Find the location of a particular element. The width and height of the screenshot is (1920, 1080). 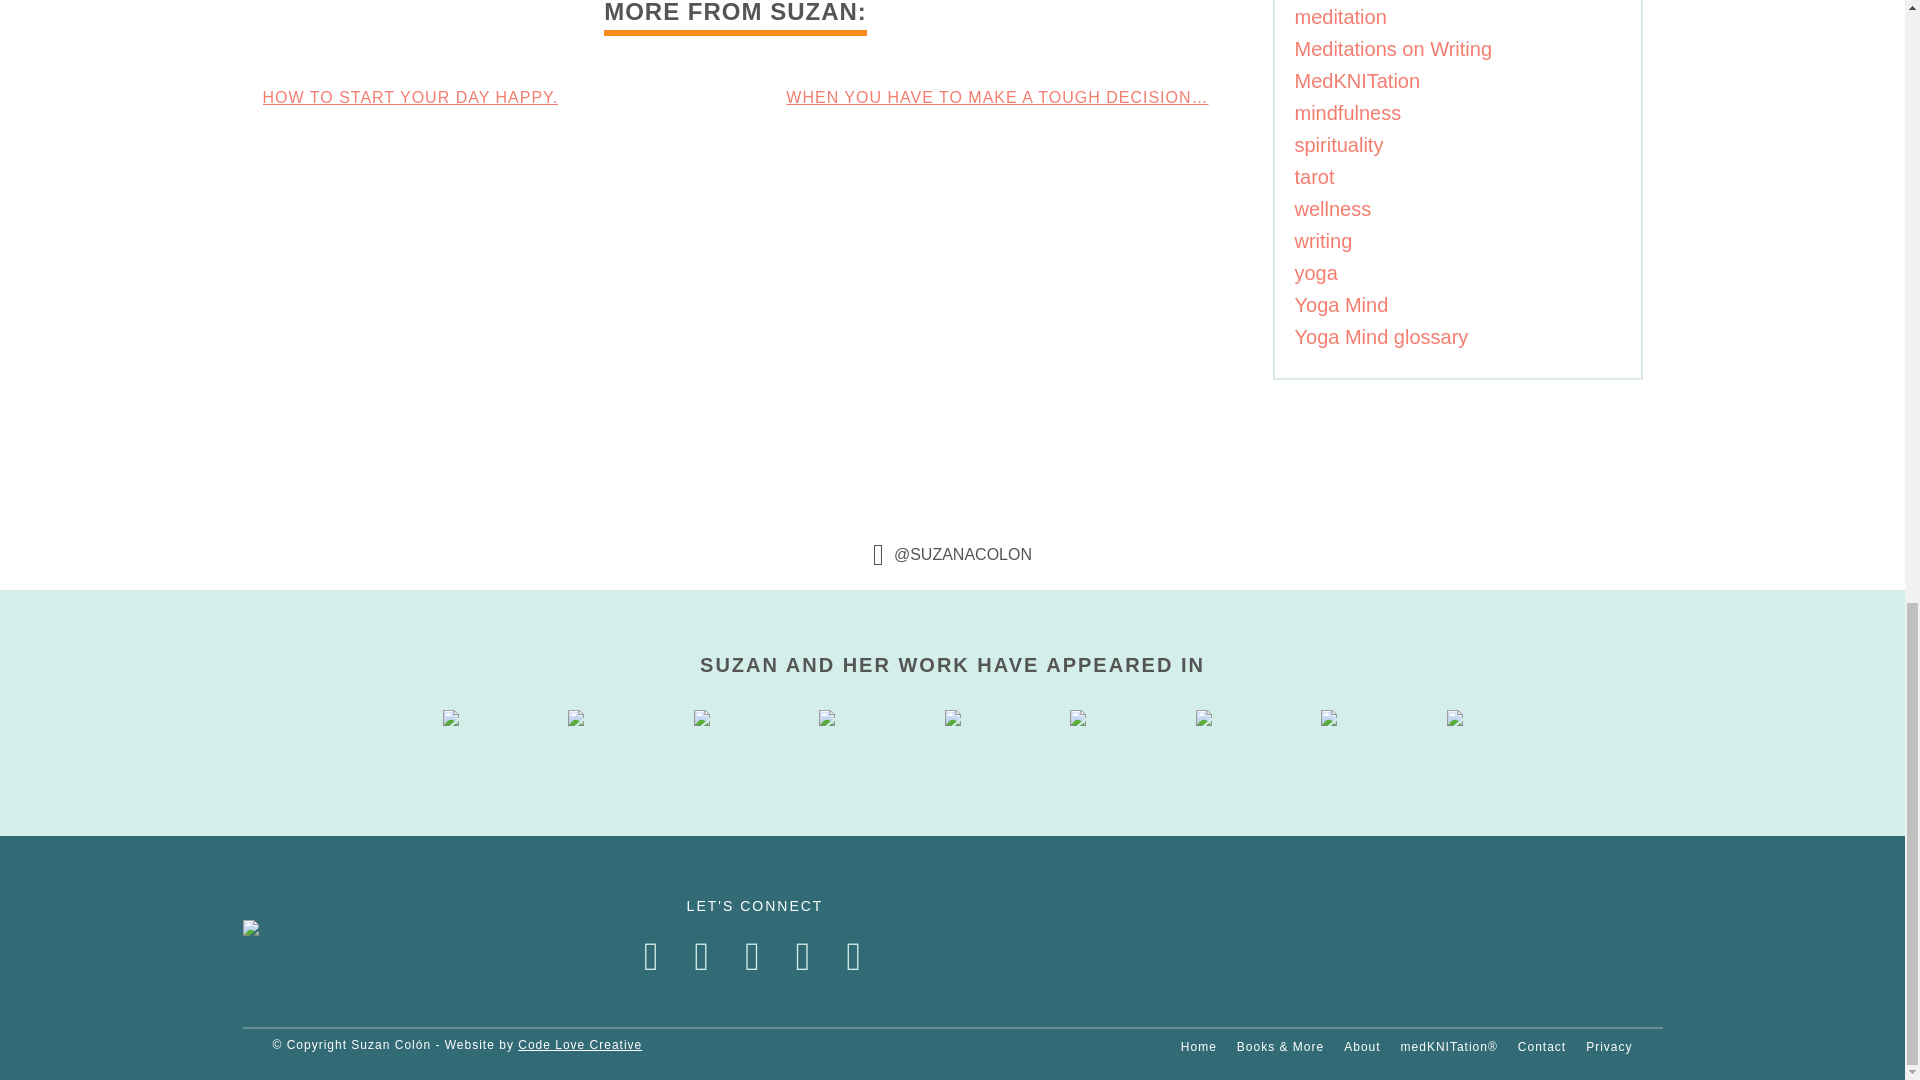

mindfulness is located at coordinates (1348, 112).